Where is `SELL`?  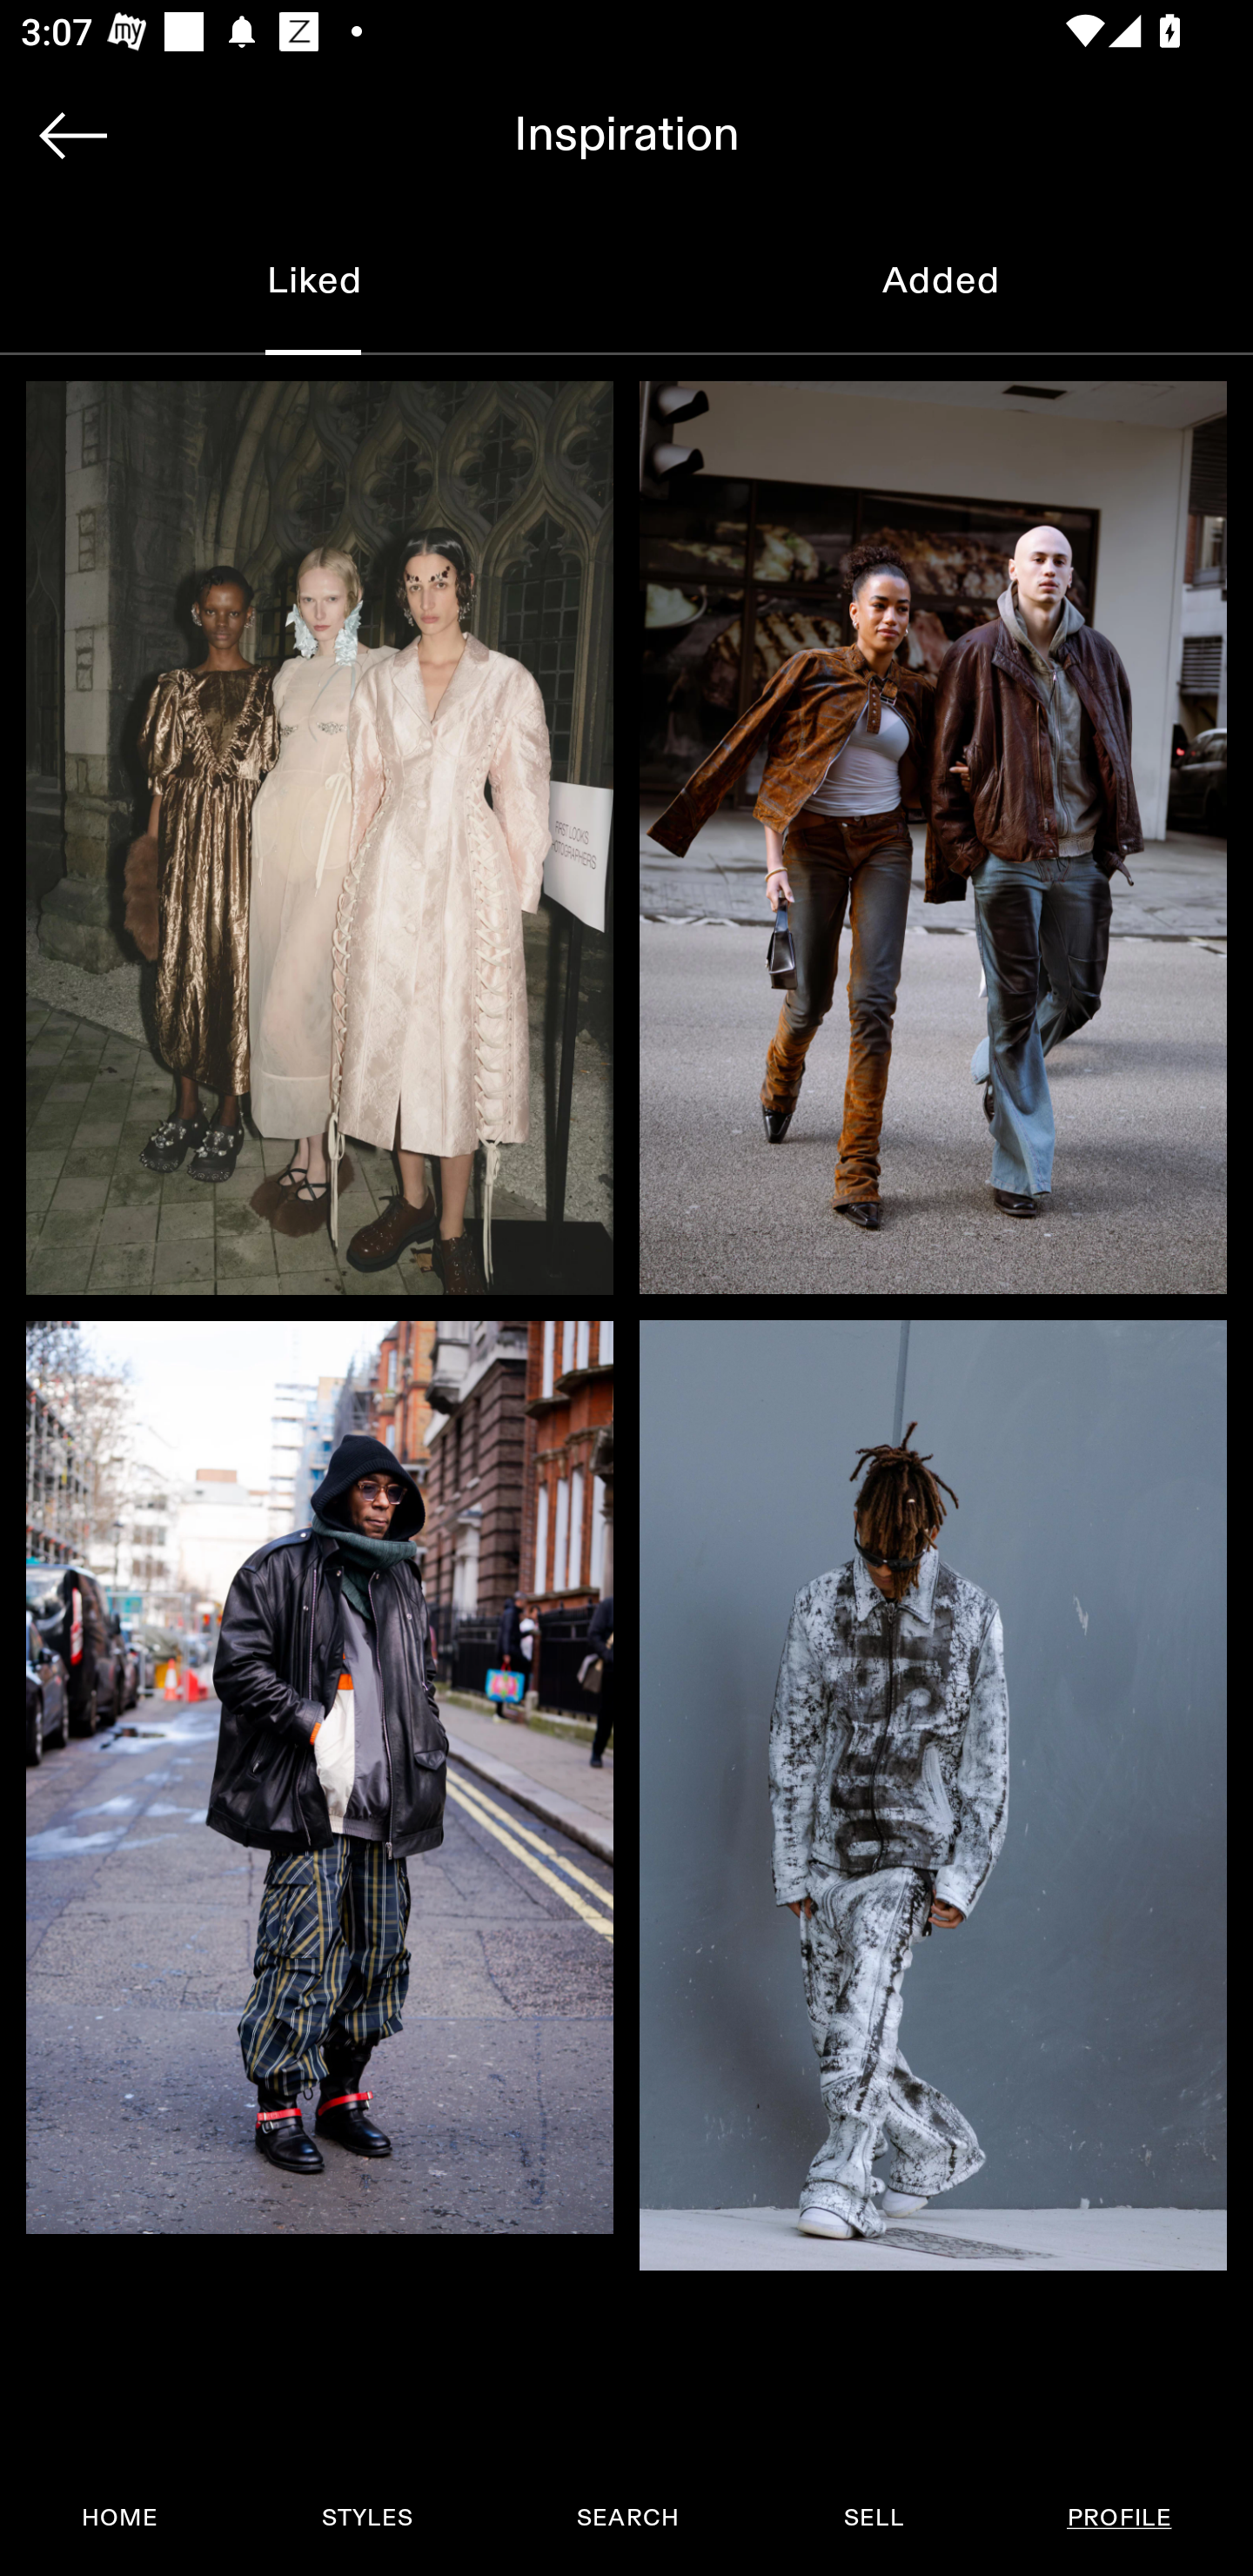
SELL is located at coordinates (873, 2518).